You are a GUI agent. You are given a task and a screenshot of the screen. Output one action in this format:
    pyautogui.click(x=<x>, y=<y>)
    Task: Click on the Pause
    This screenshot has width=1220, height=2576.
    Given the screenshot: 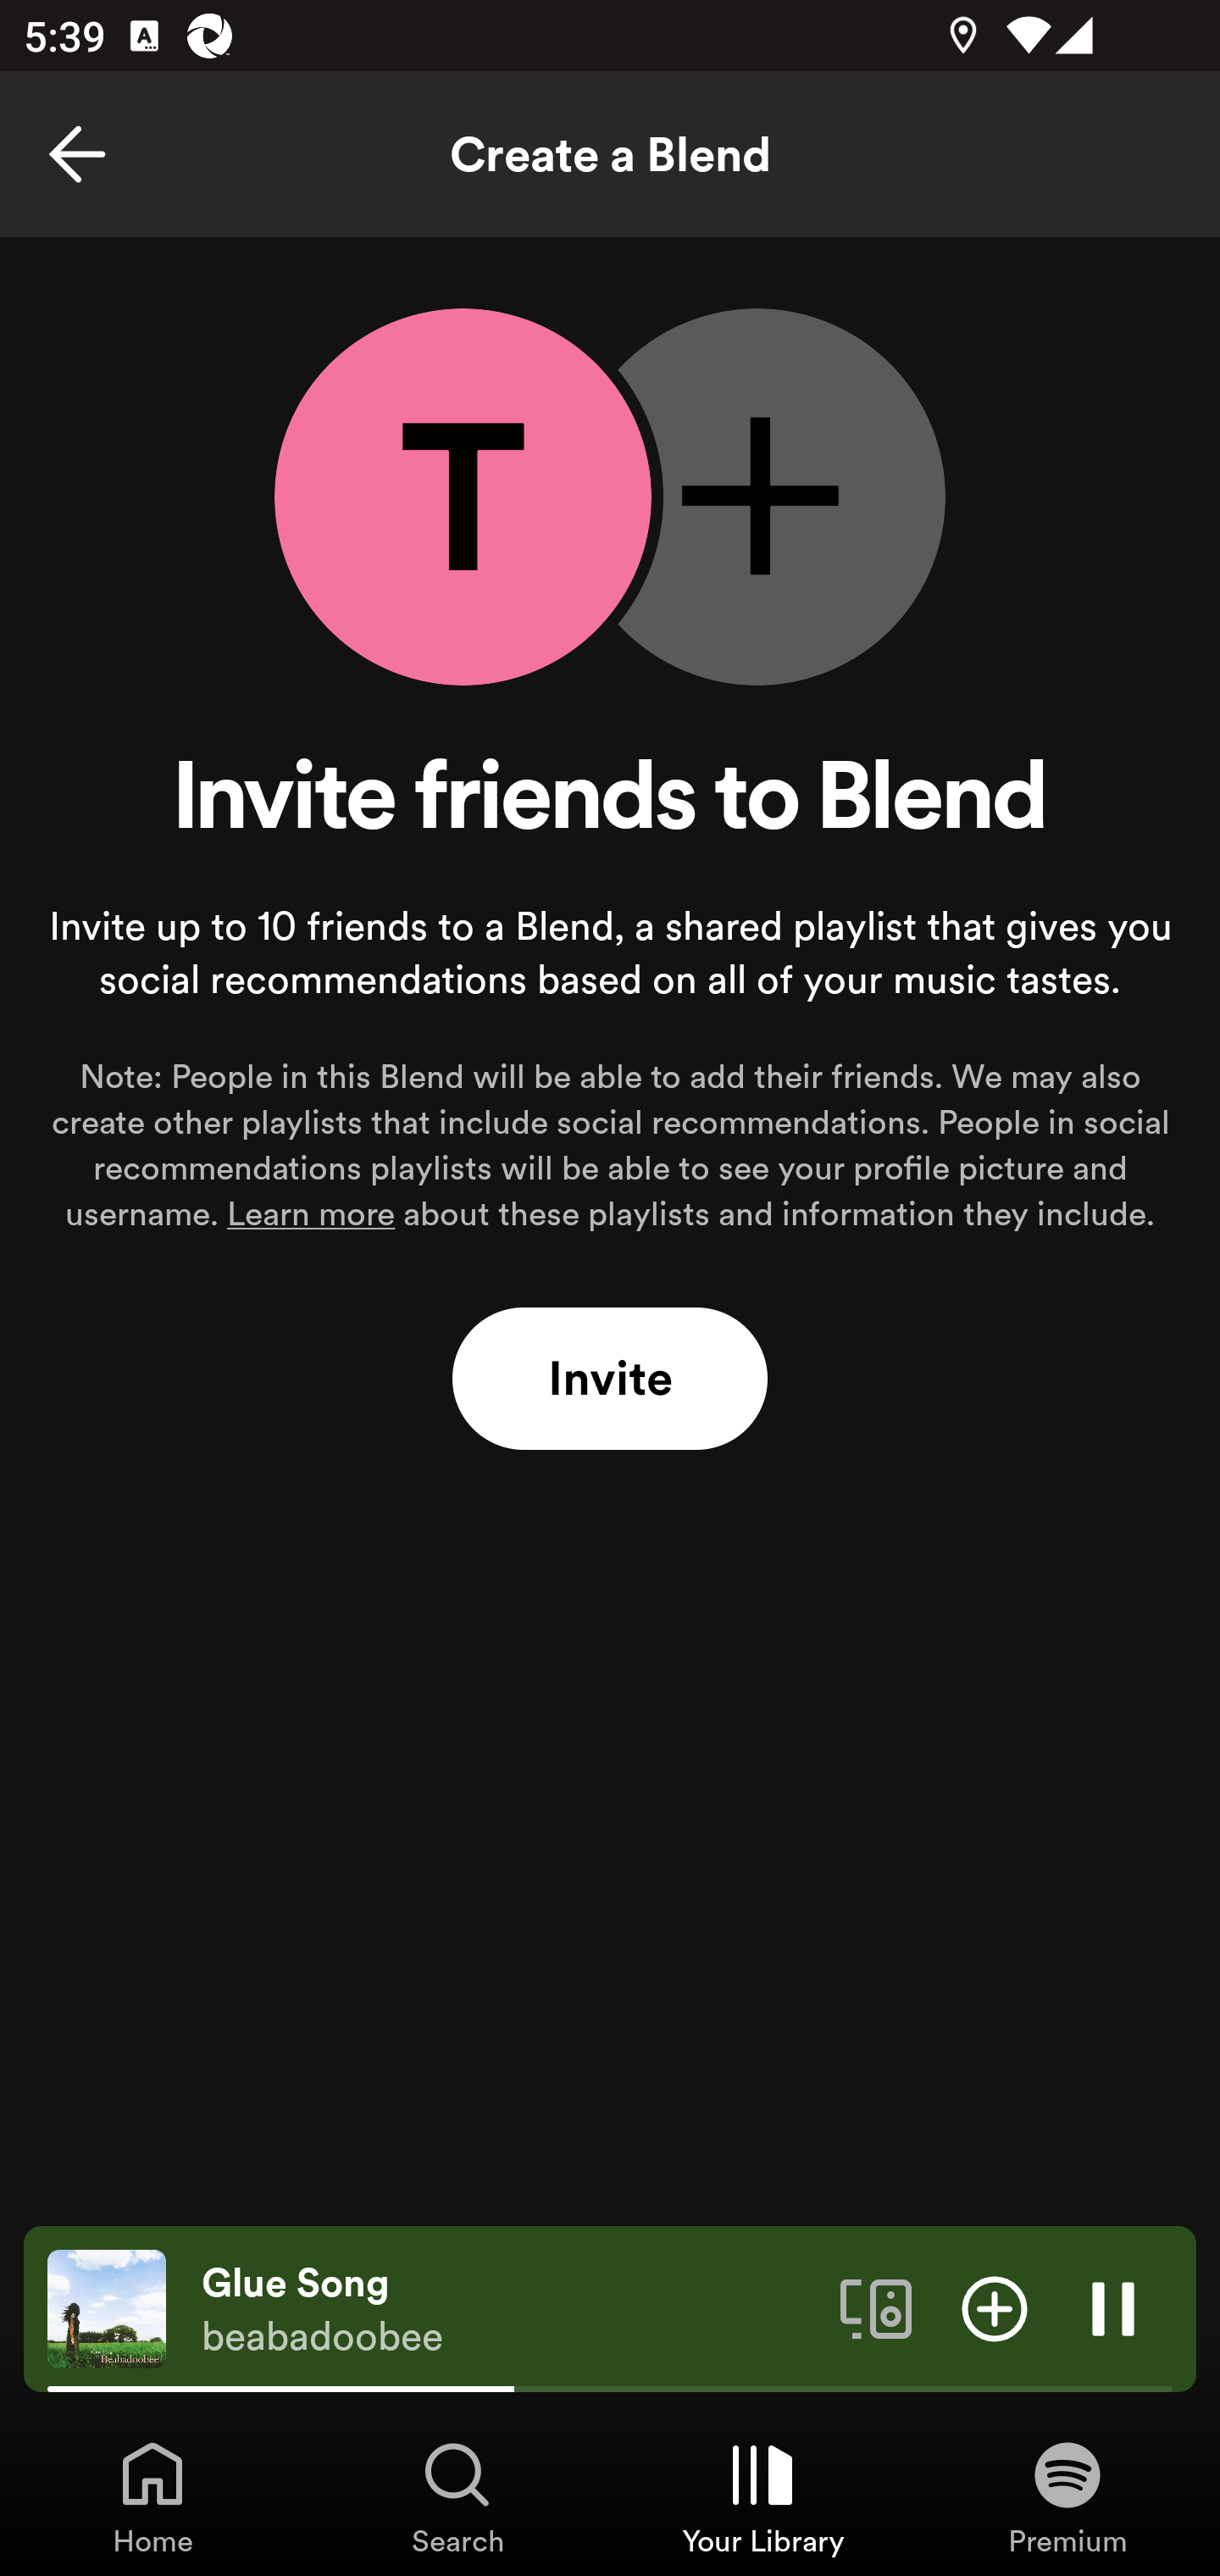 What is the action you would take?
    pyautogui.click(x=1113, y=2307)
    